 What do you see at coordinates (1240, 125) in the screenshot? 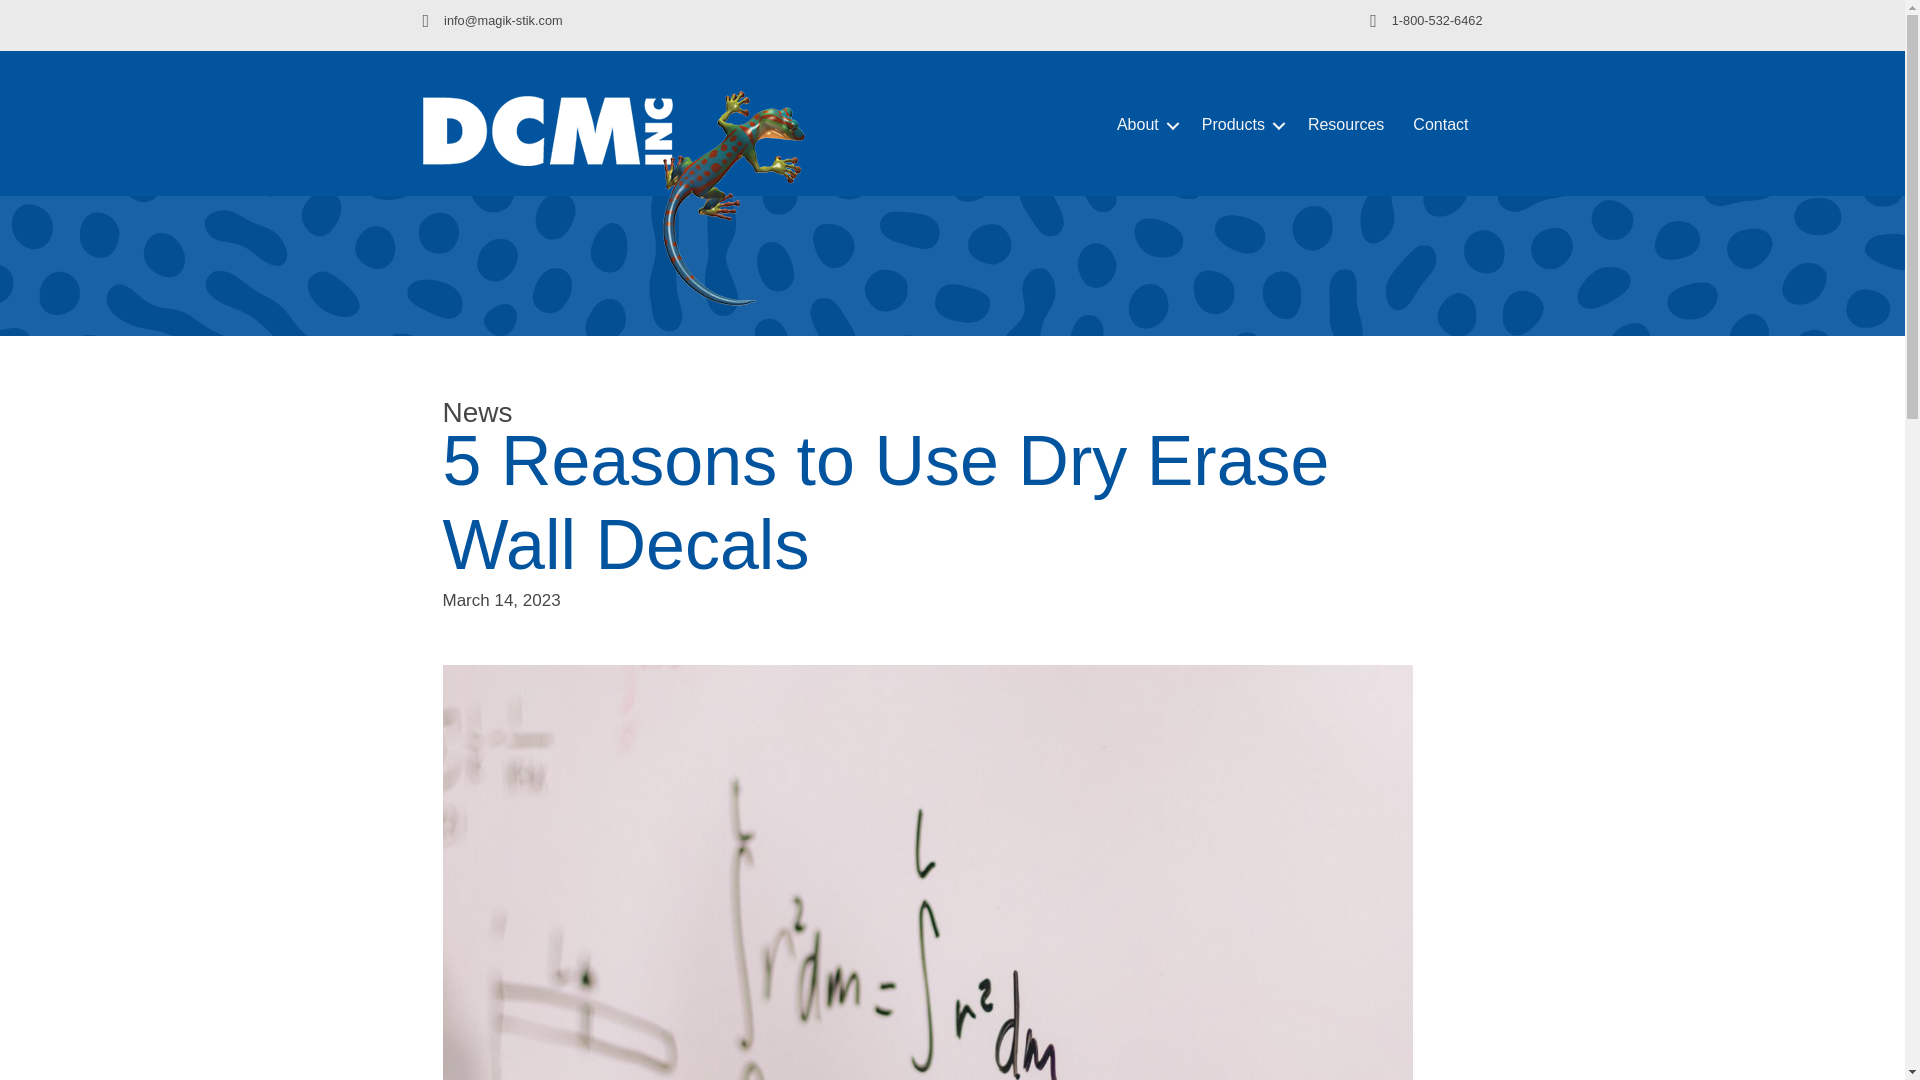
I see `Products` at bounding box center [1240, 125].